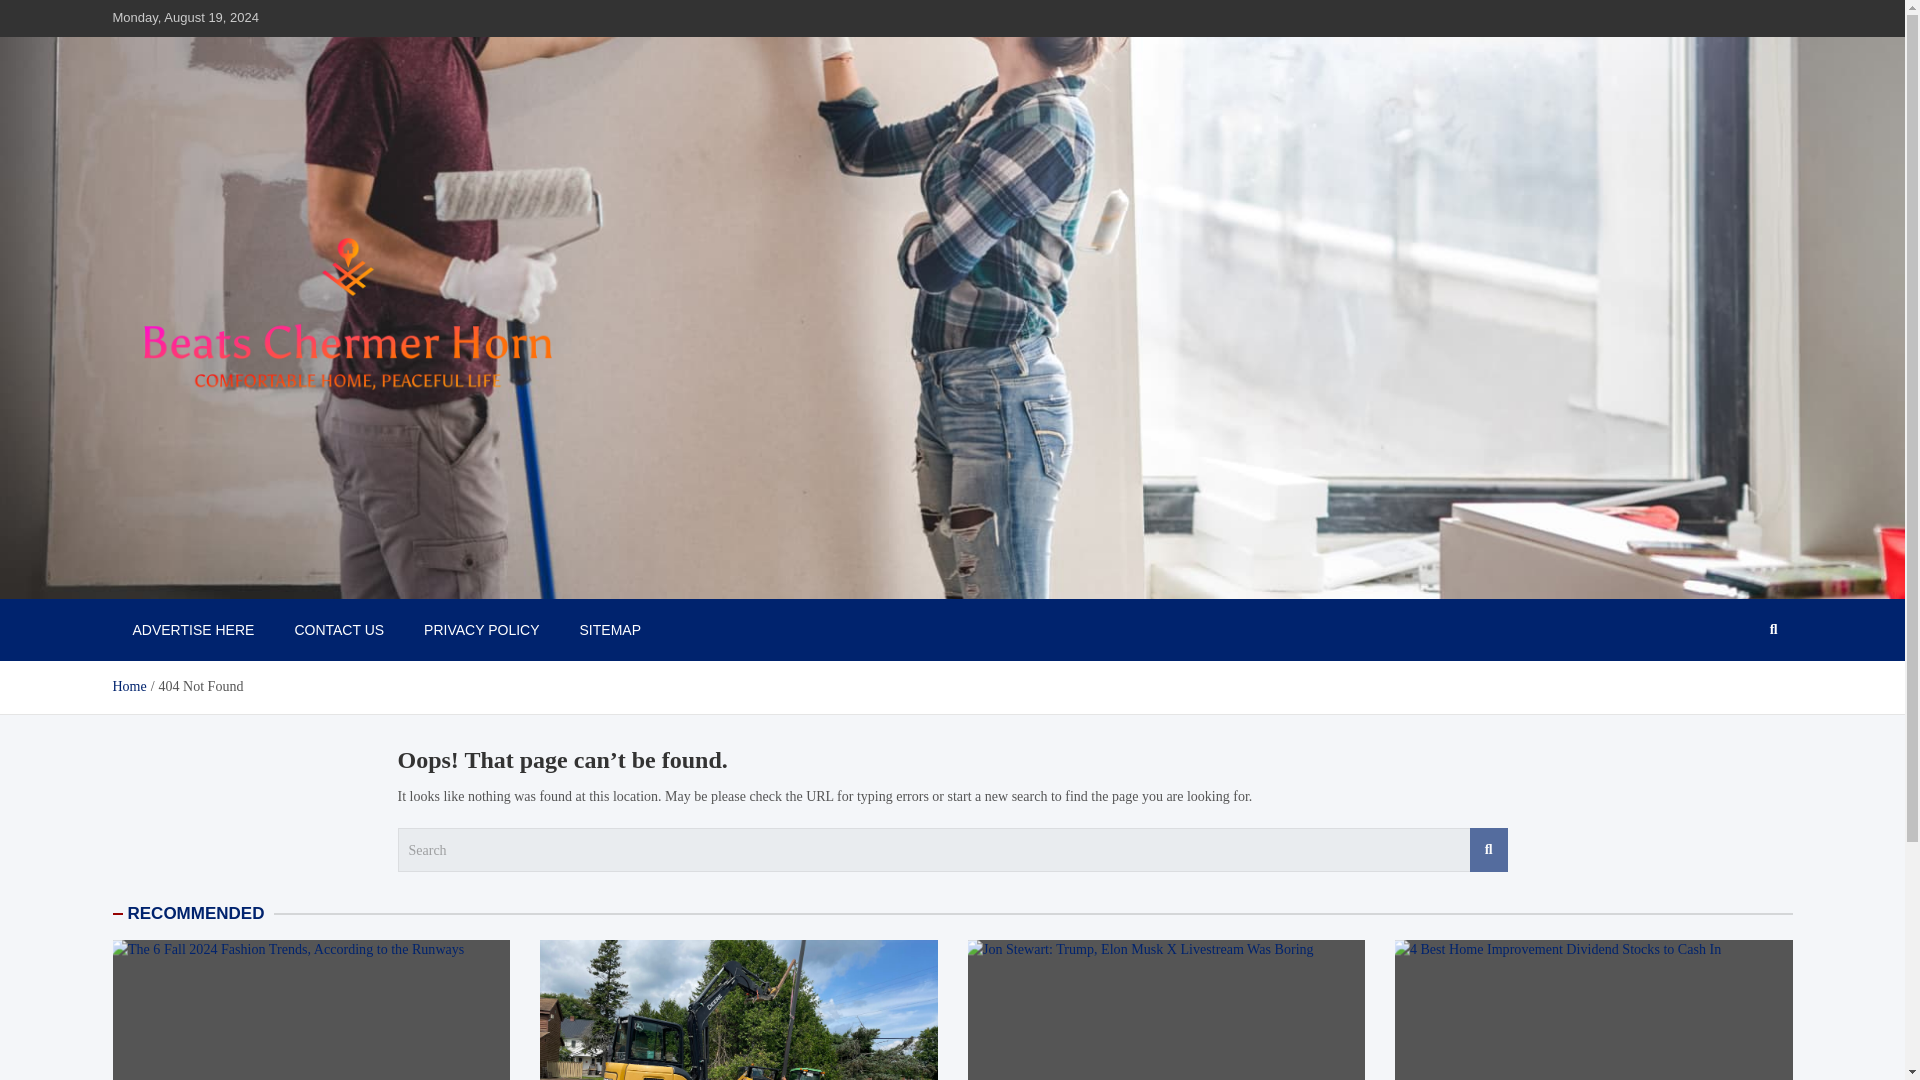  What do you see at coordinates (338, 630) in the screenshot?
I see `CONTACT US` at bounding box center [338, 630].